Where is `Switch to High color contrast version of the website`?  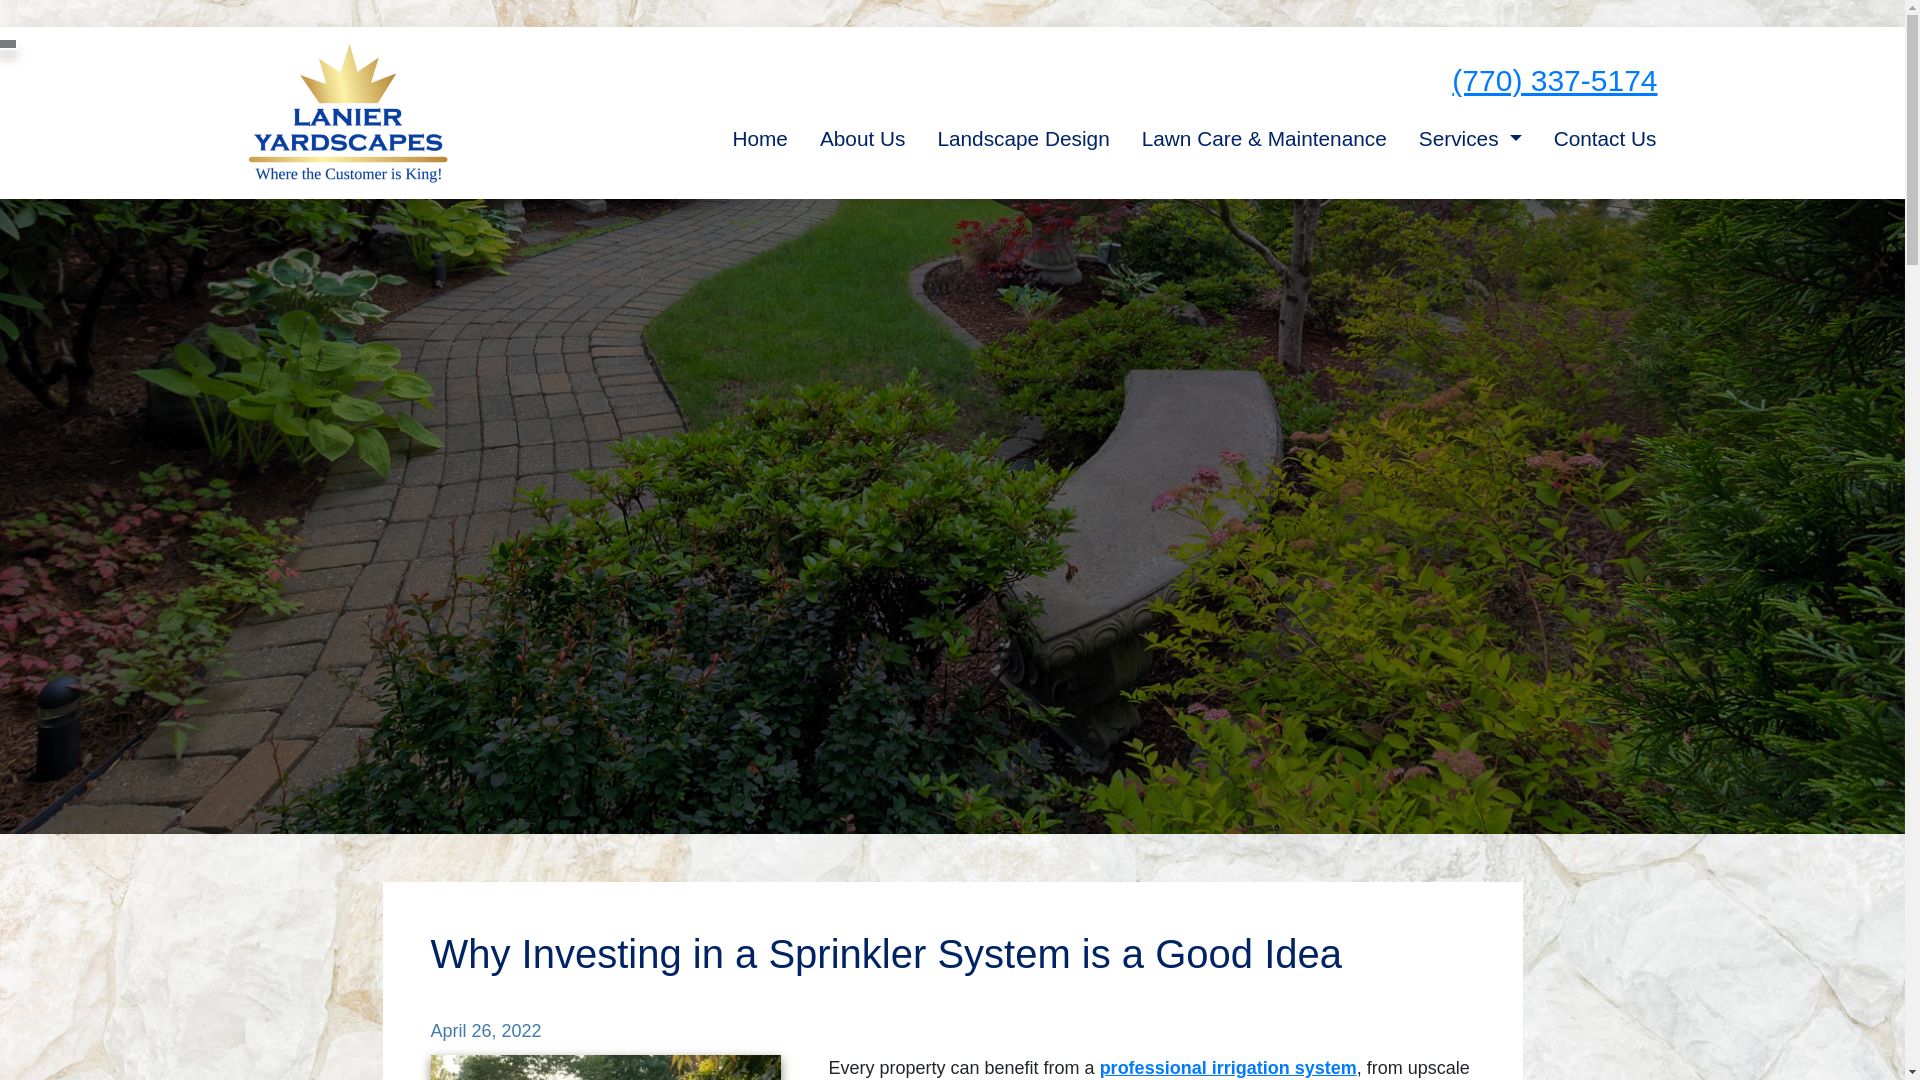 Switch to High color contrast version of the website is located at coordinates (8, 43).